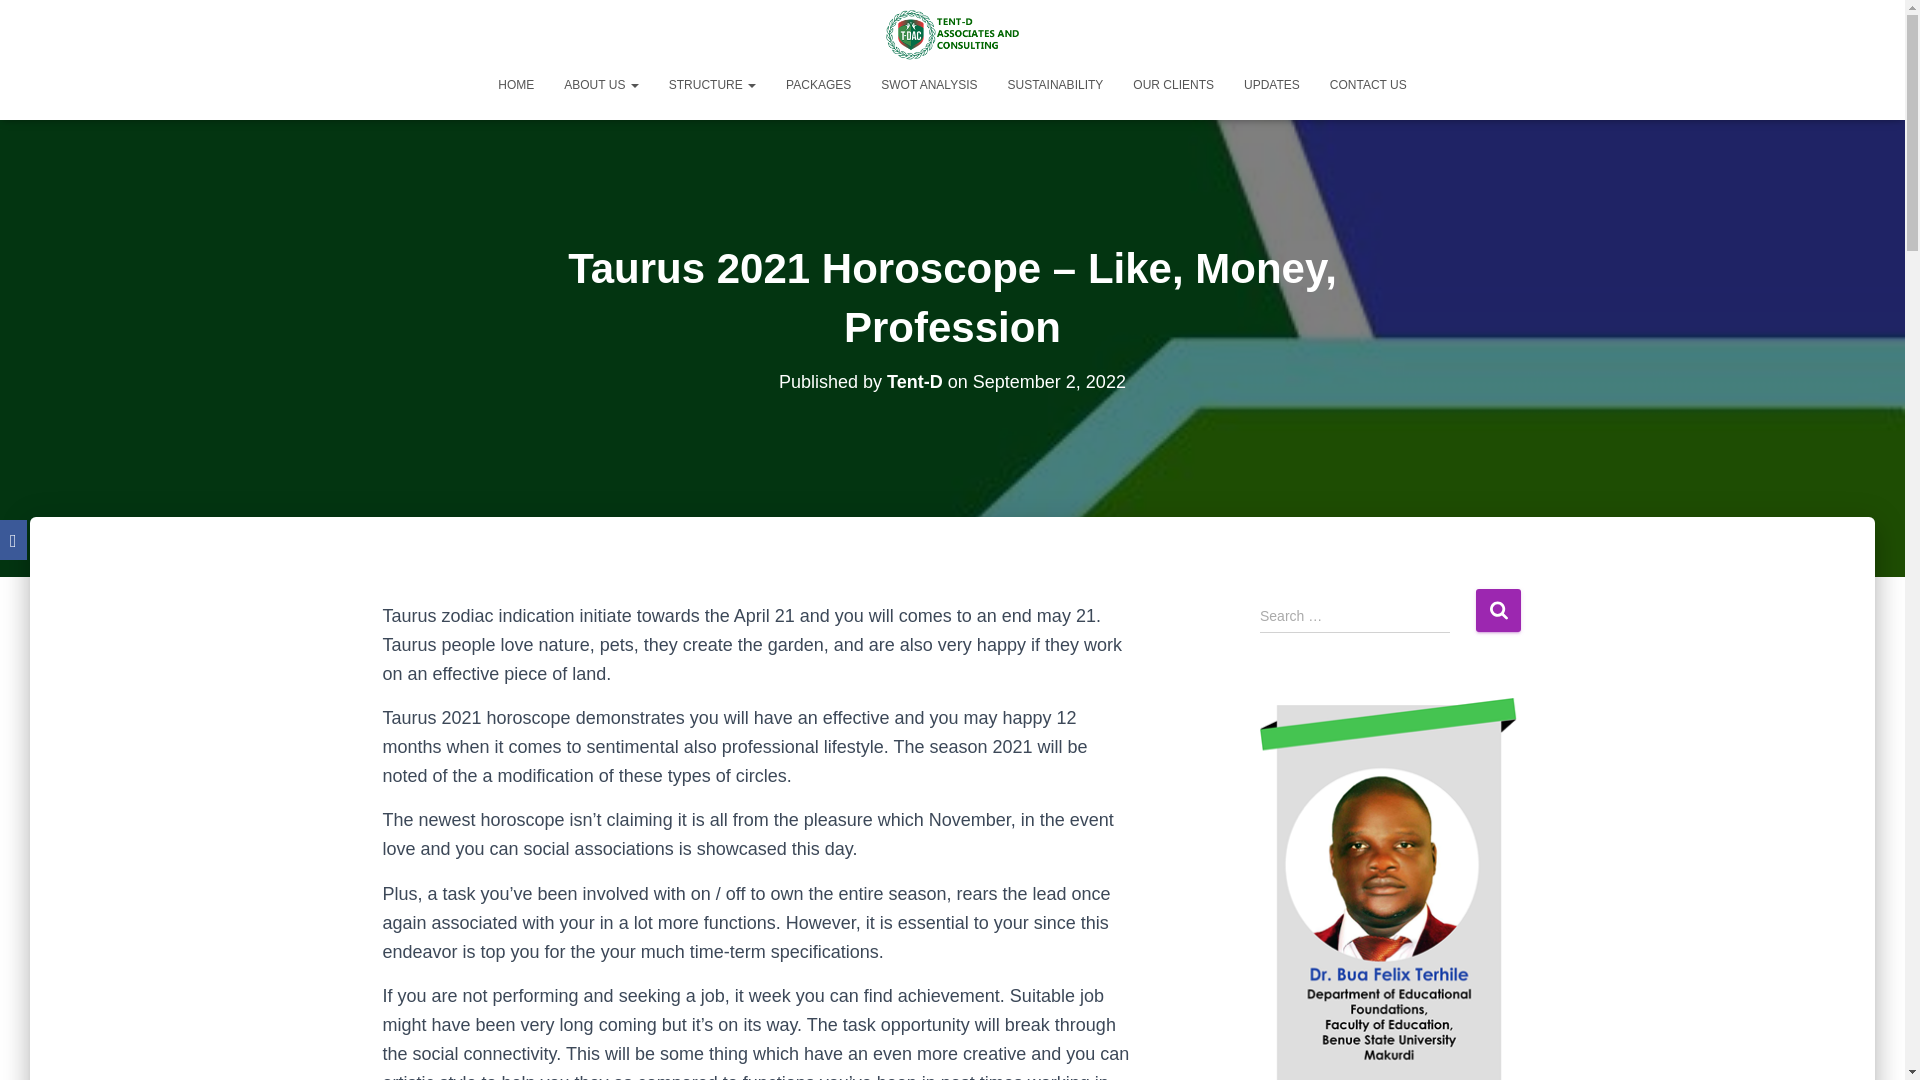 This screenshot has width=1920, height=1080. Describe the element at coordinates (928, 85) in the screenshot. I see `SWOT ANALYSIS` at that location.